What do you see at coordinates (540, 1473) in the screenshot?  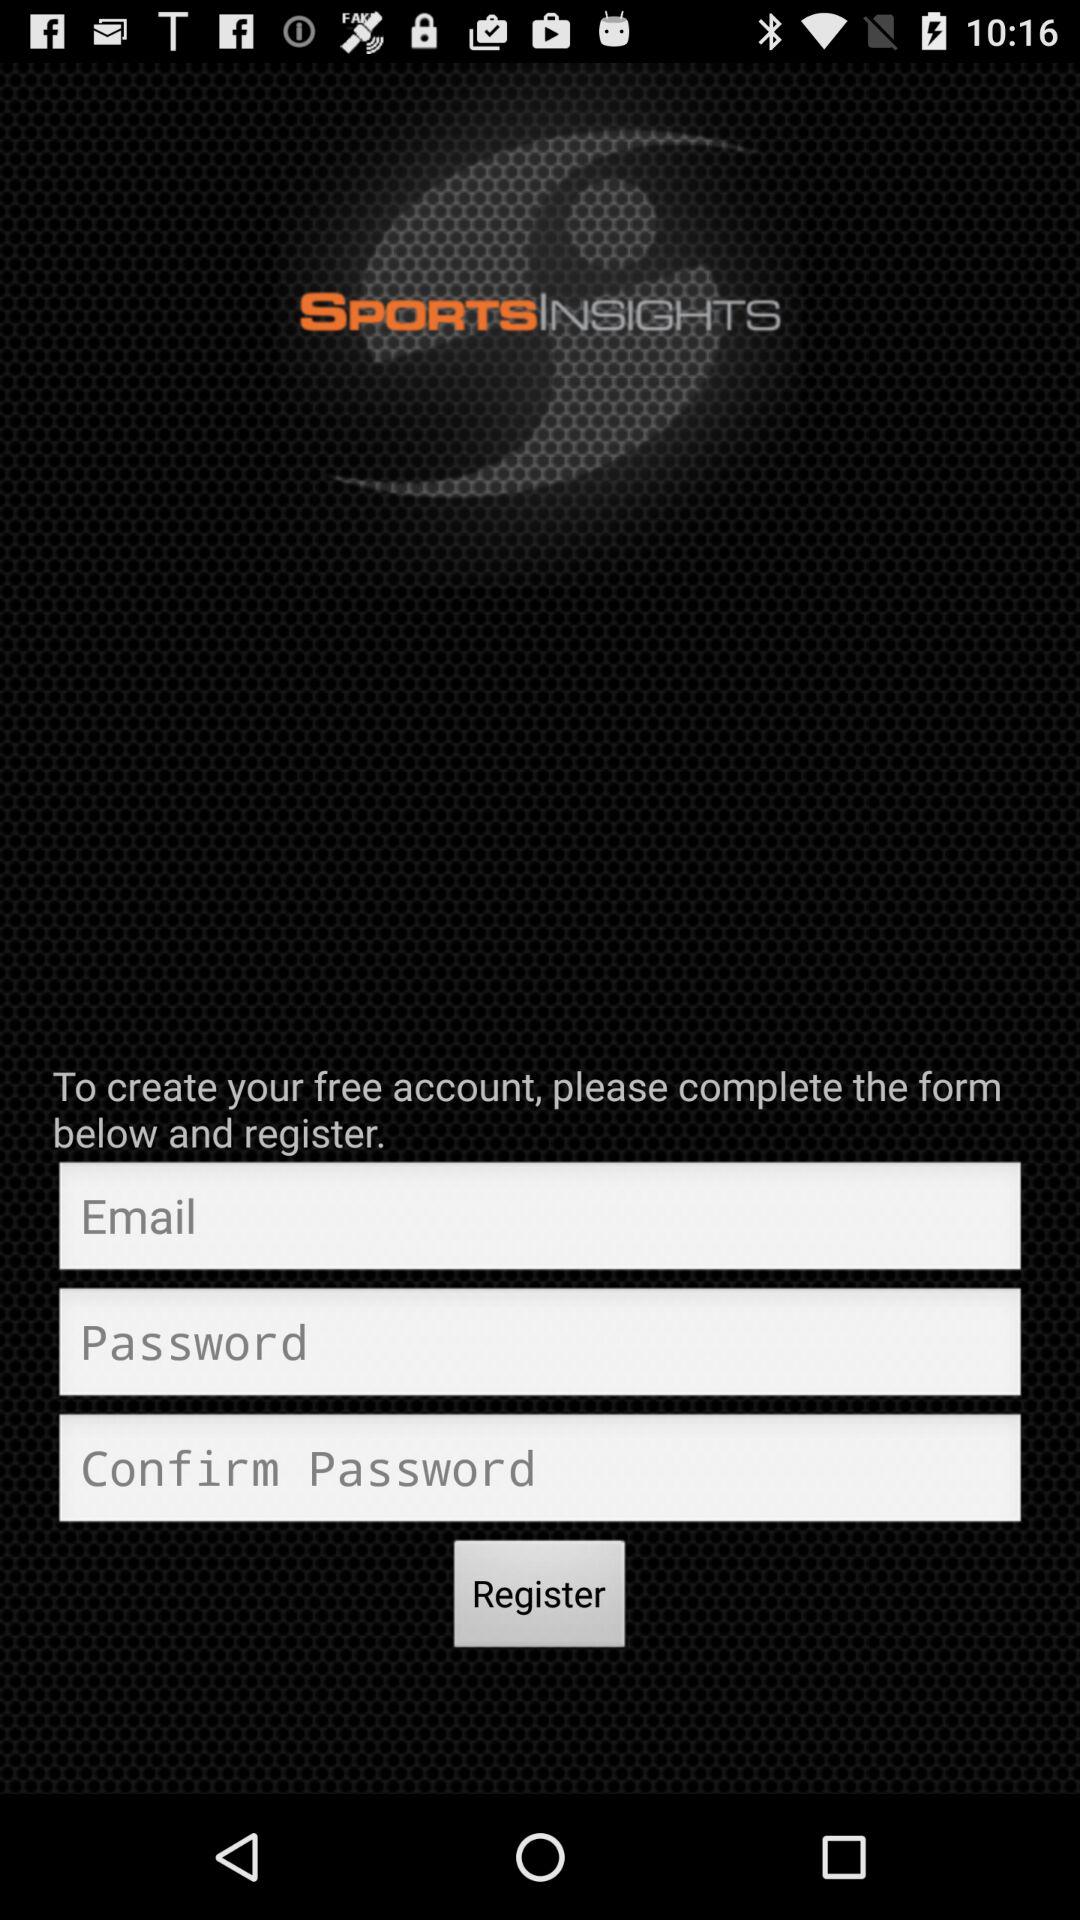 I see `enter text` at bounding box center [540, 1473].